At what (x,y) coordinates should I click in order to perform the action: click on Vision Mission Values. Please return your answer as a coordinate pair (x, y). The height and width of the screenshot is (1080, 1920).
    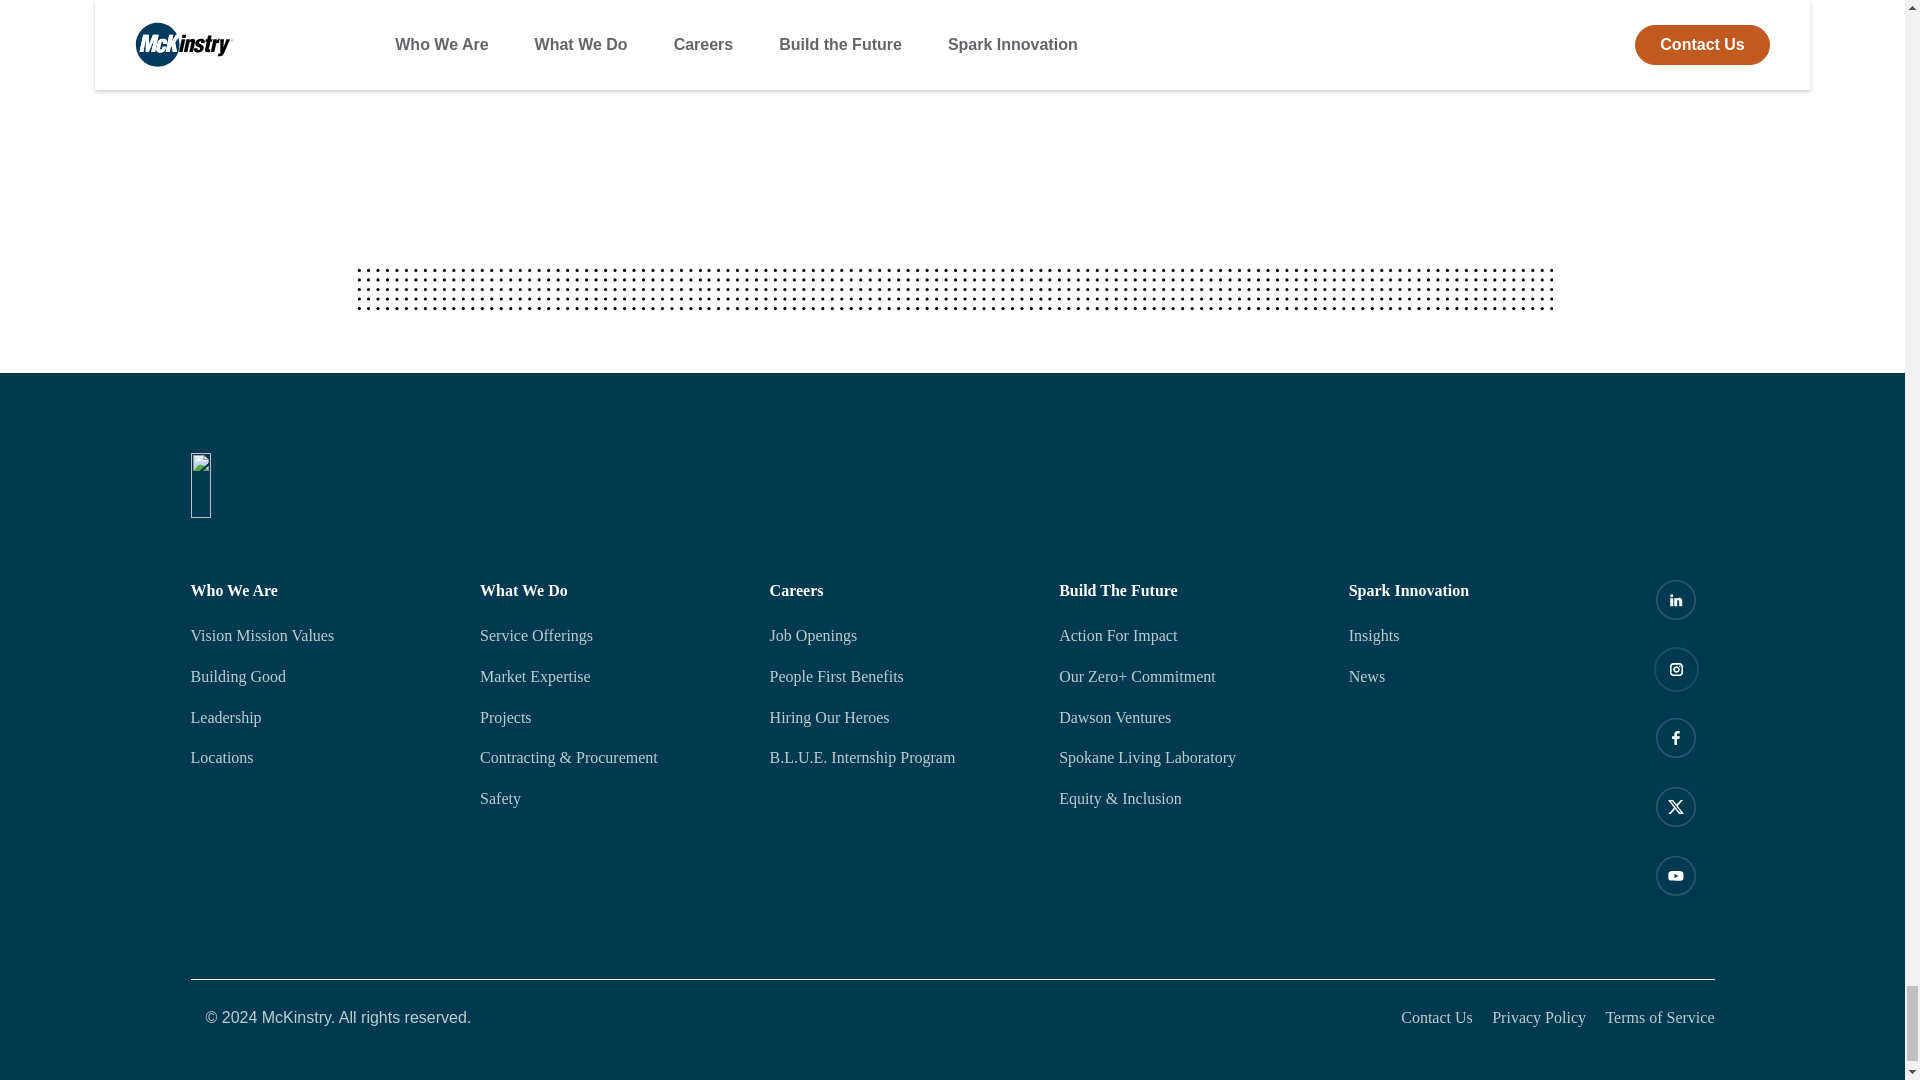
    Looking at the image, I should click on (320, 636).